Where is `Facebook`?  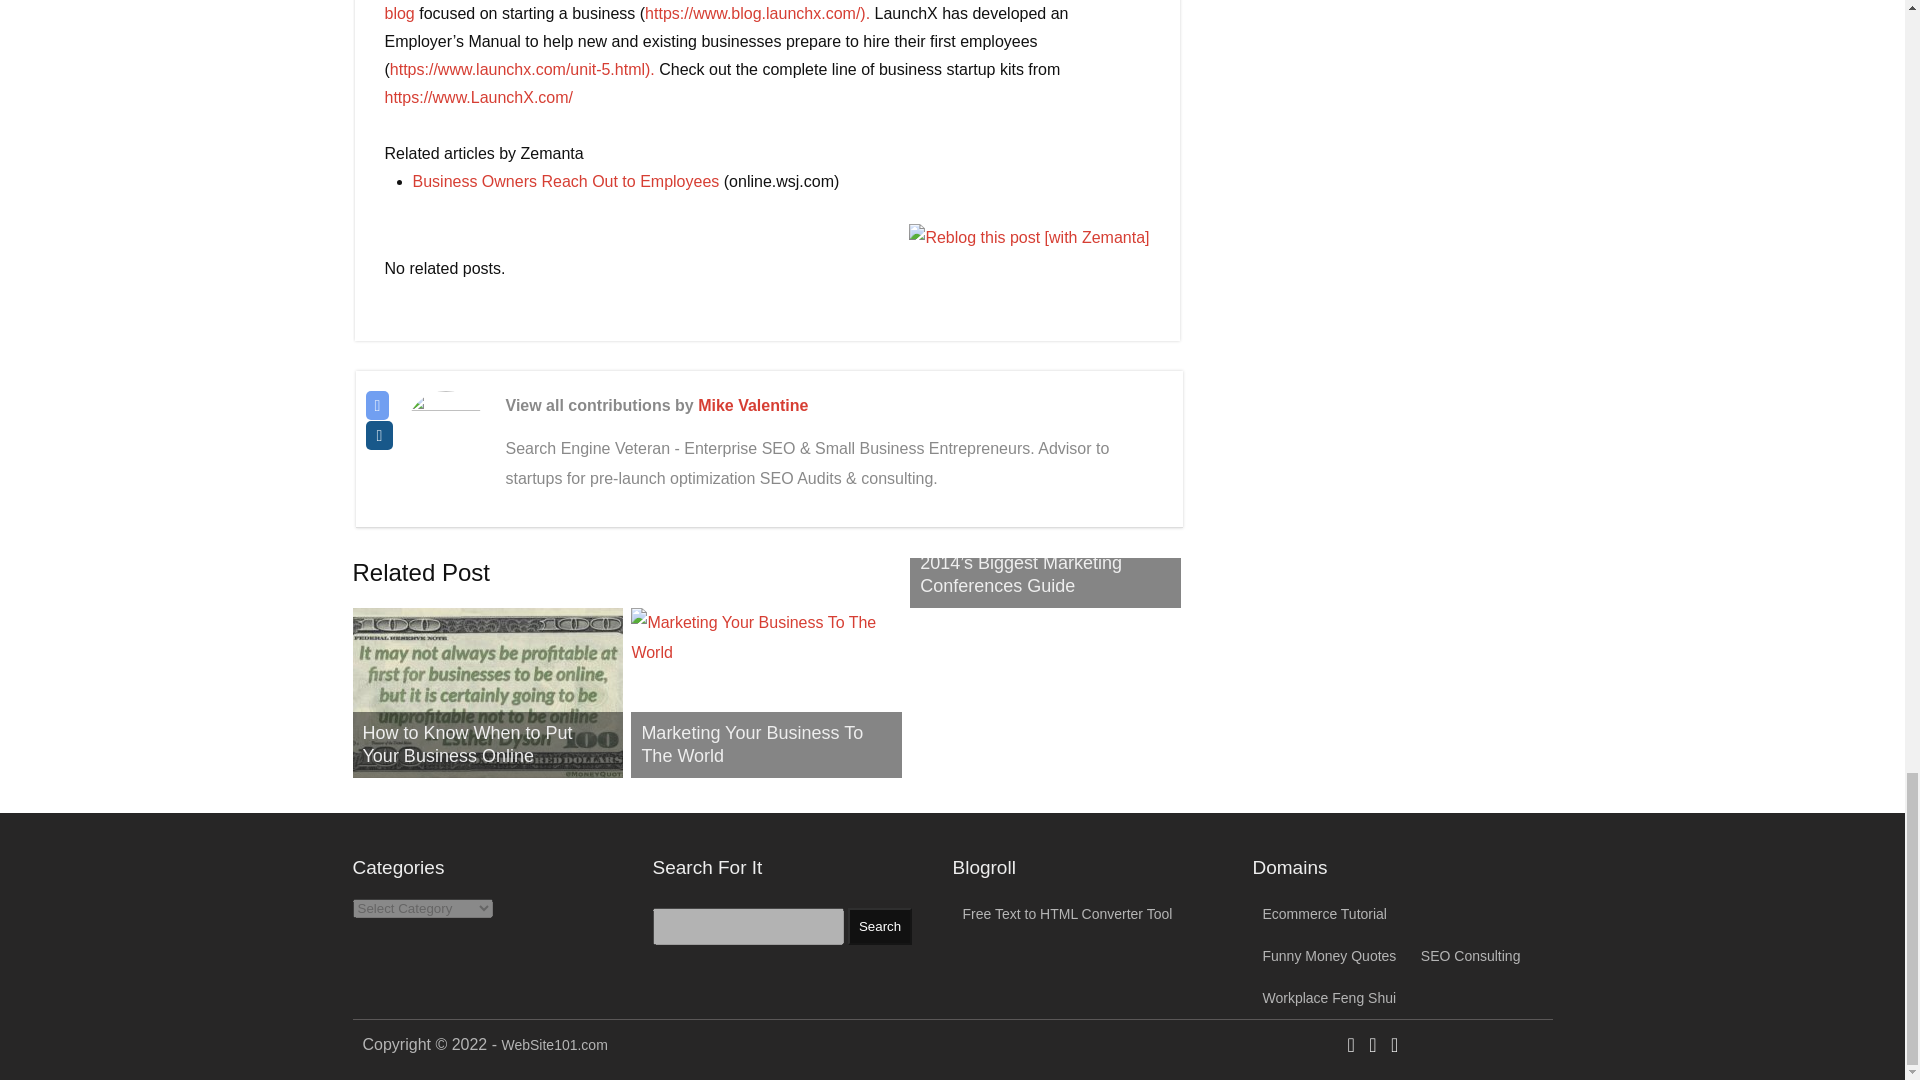 Facebook is located at coordinates (1351, 1046).